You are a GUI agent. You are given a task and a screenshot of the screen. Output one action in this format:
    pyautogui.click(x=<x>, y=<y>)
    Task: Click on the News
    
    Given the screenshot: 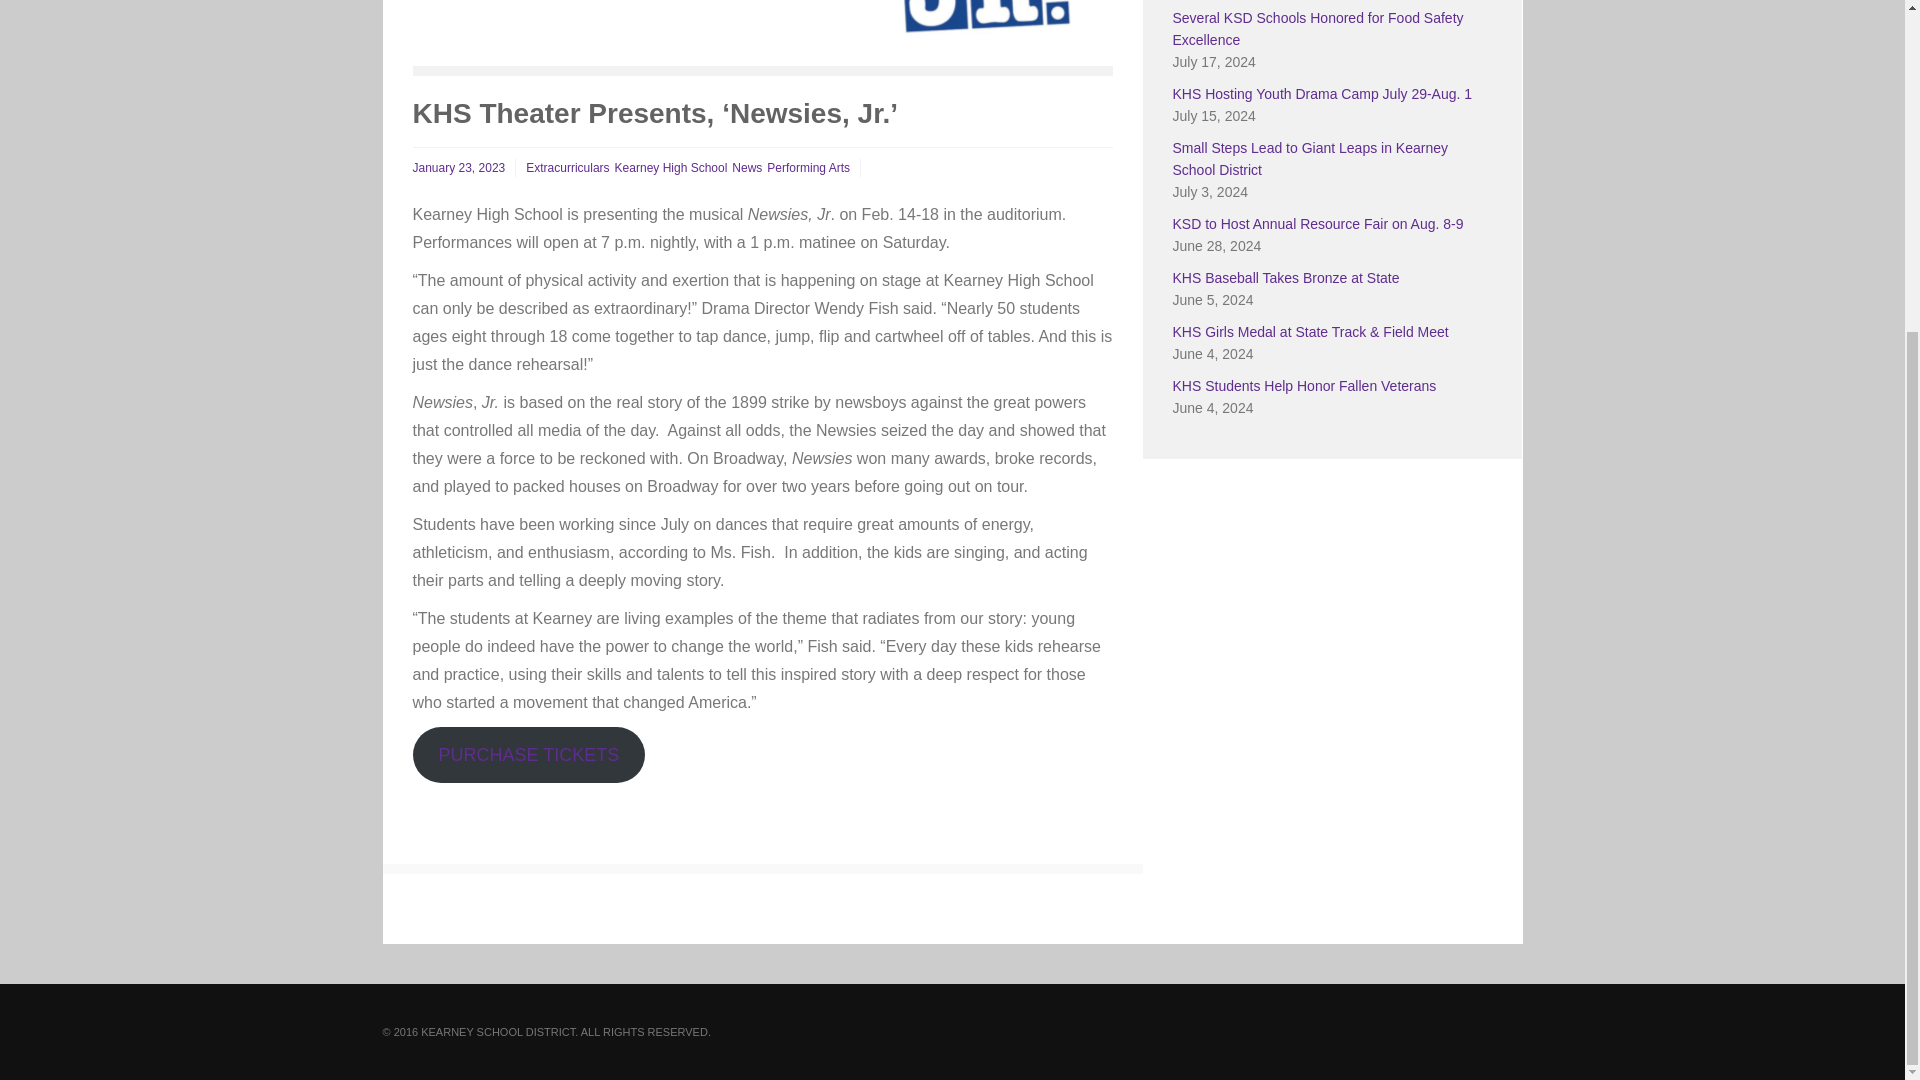 What is the action you would take?
    pyautogui.click(x=746, y=167)
    